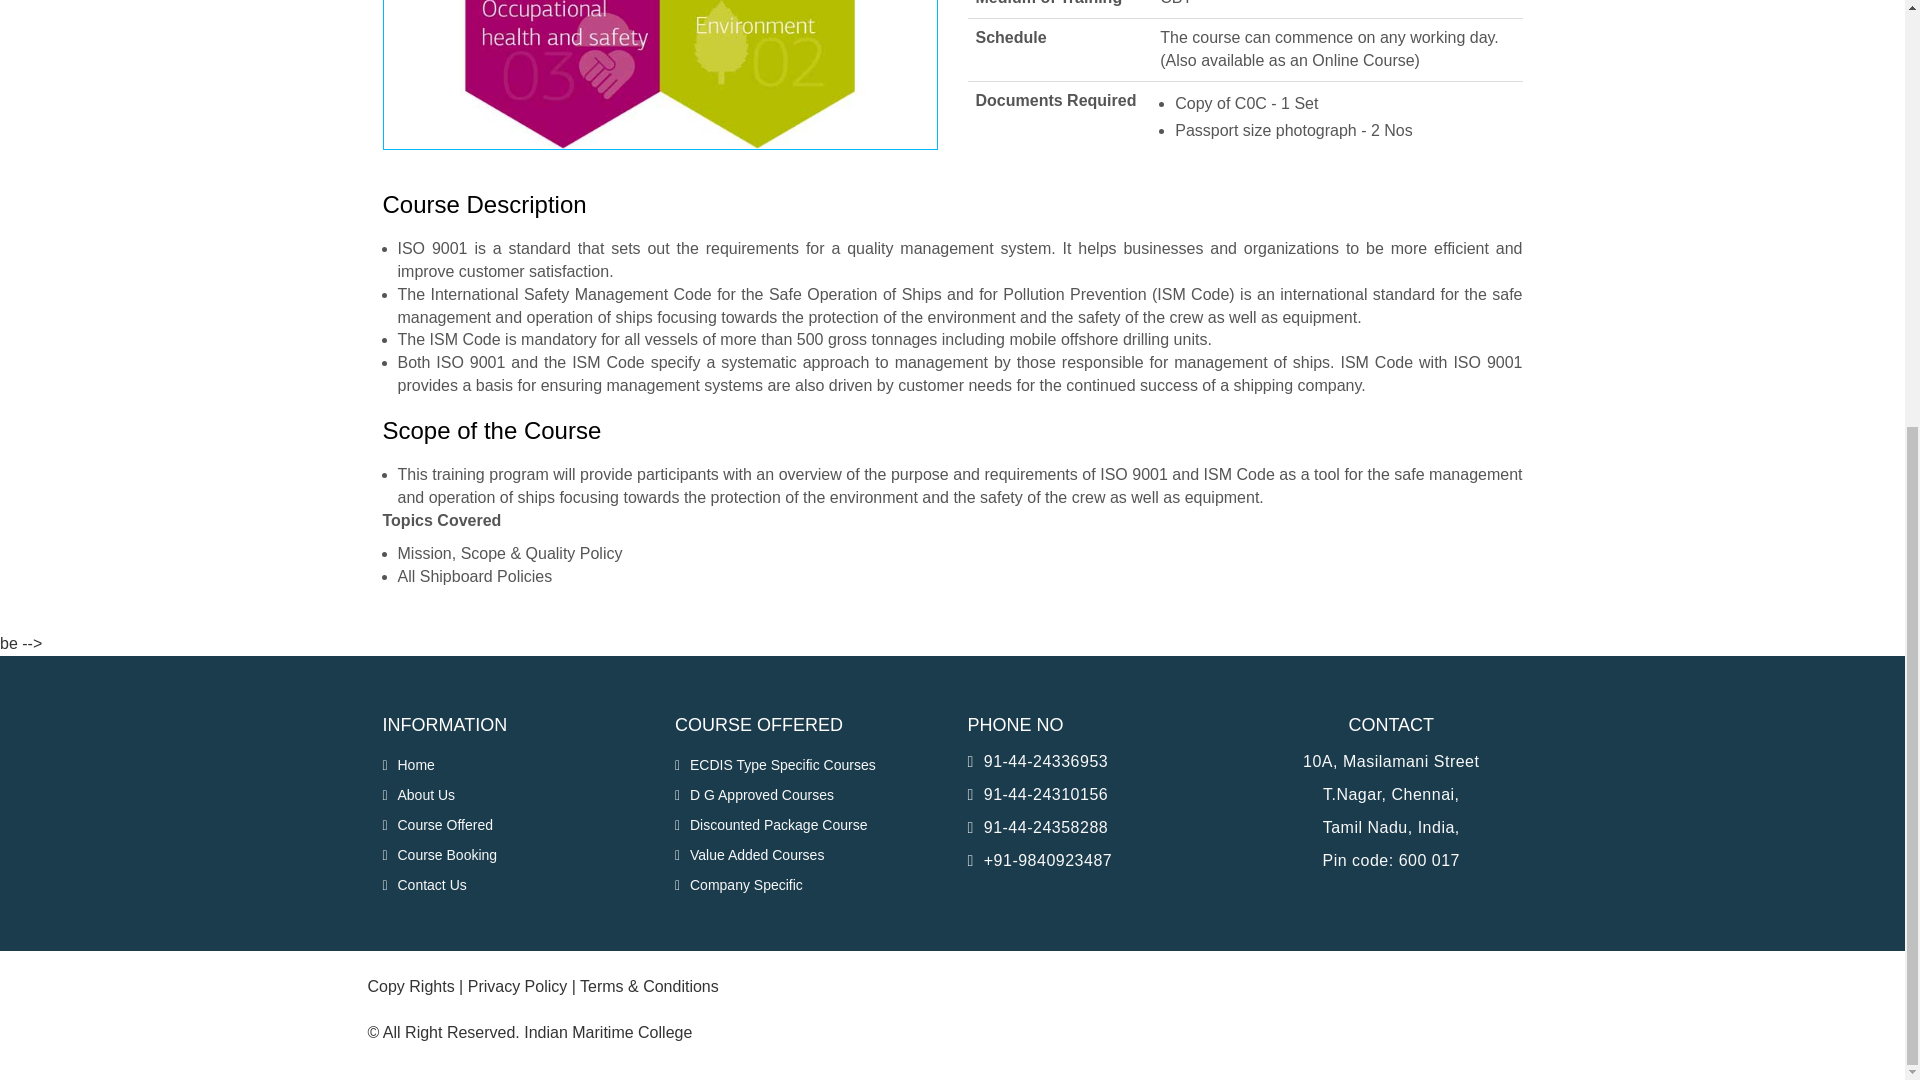 Image resolution: width=1920 pixels, height=1080 pixels. Describe the element at coordinates (418, 796) in the screenshot. I see `About Us` at that location.